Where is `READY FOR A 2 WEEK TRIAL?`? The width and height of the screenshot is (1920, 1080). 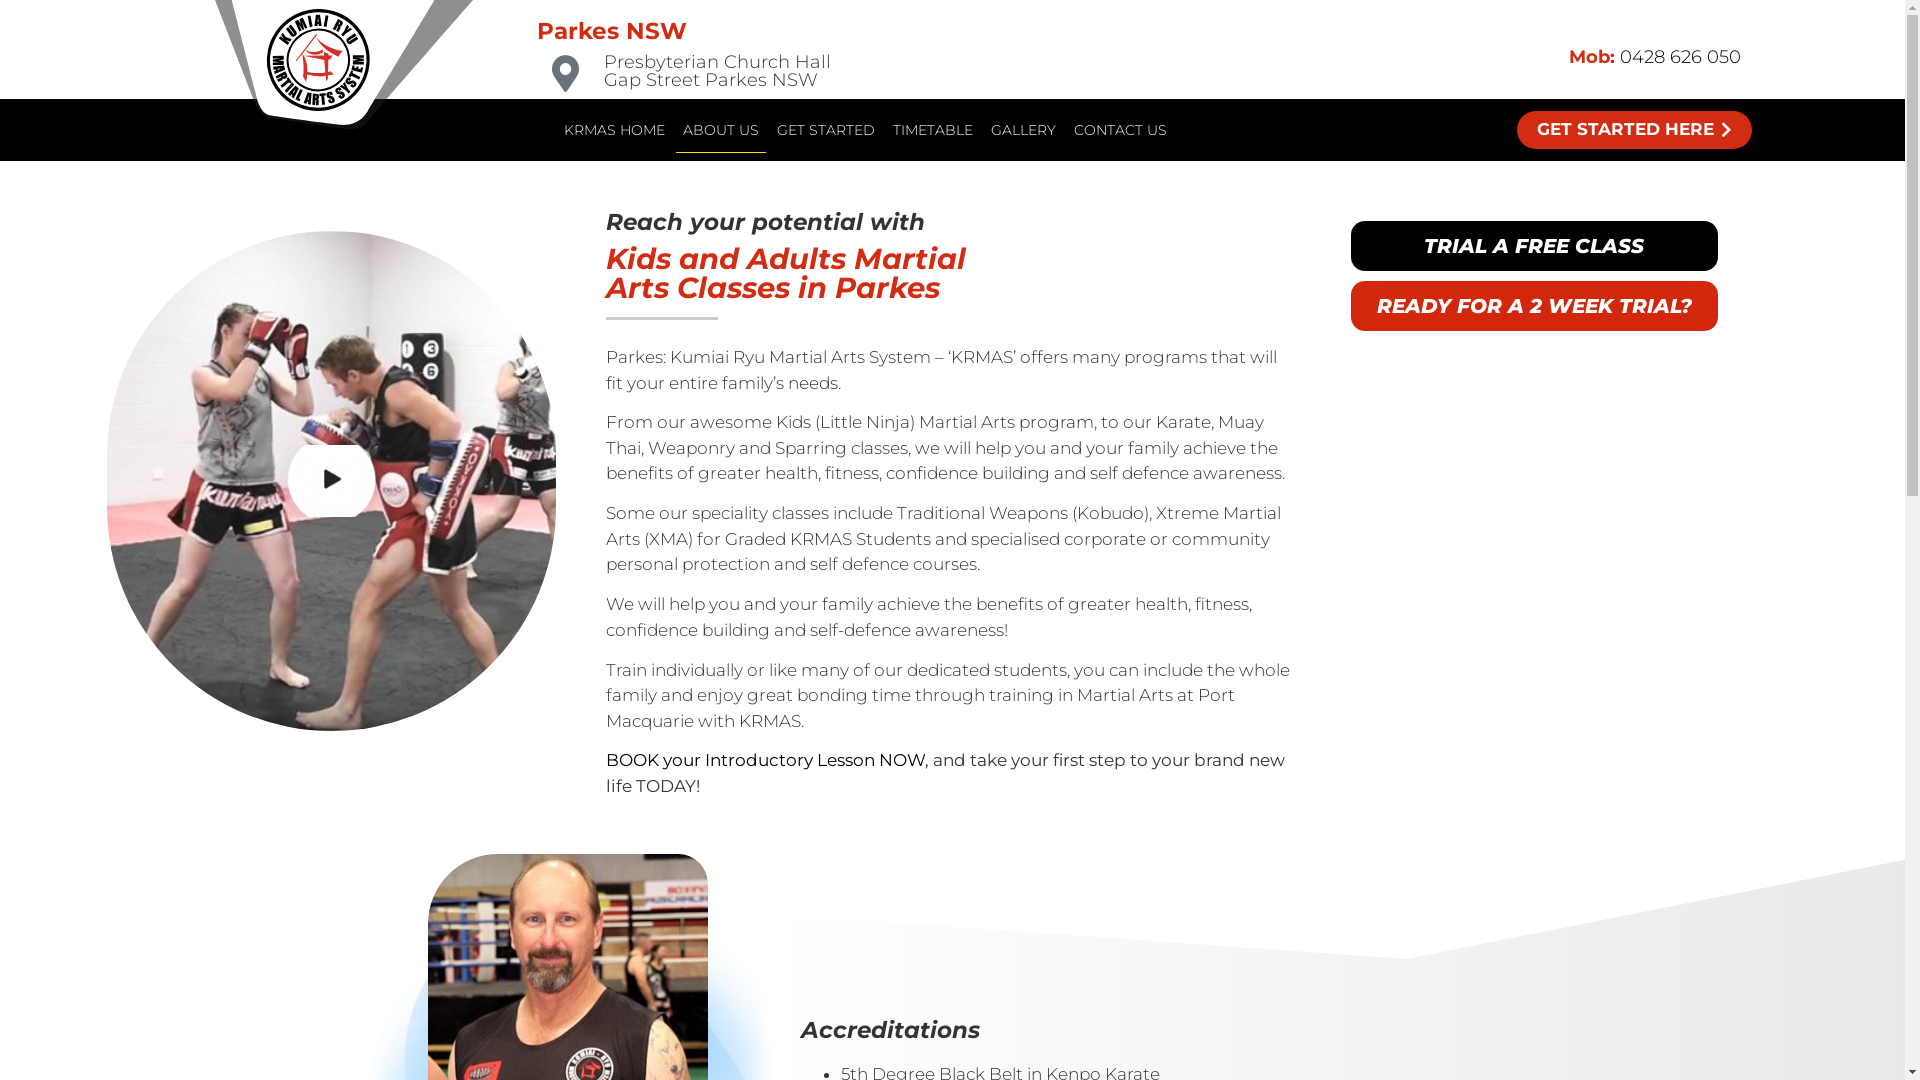
READY FOR A 2 WEEK TRIAL? is located at coordinates (1534, 306).